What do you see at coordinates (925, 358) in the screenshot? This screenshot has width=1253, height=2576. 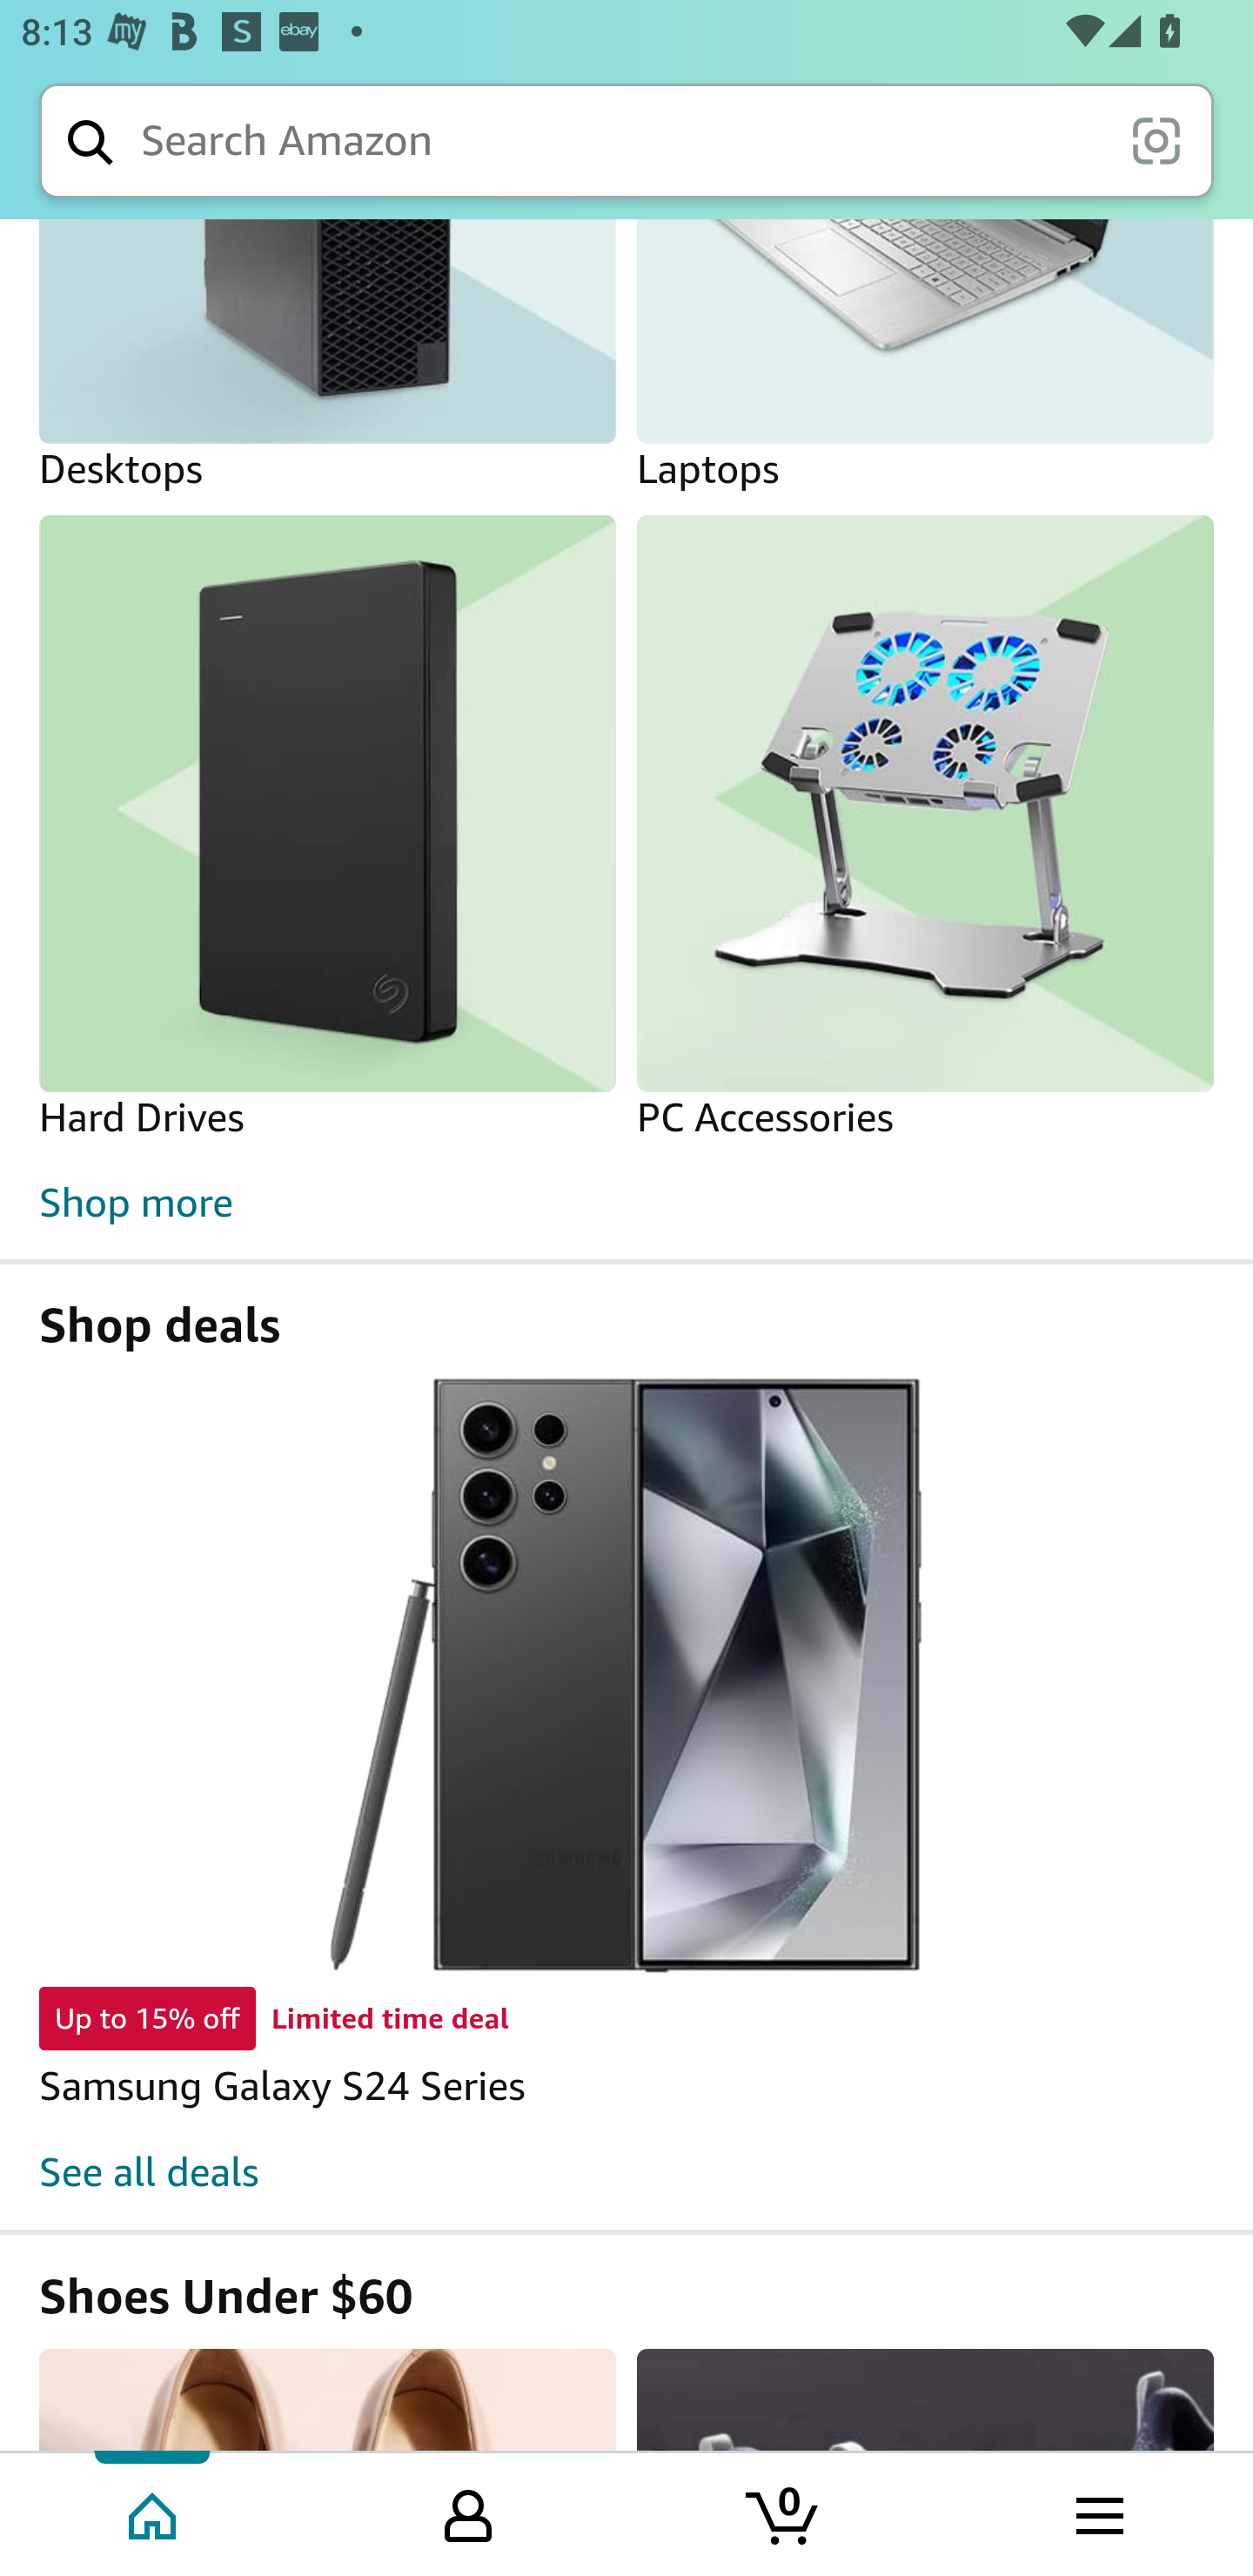 I see `Laptops Laptops Laptops` at bounding box center [925, 358].